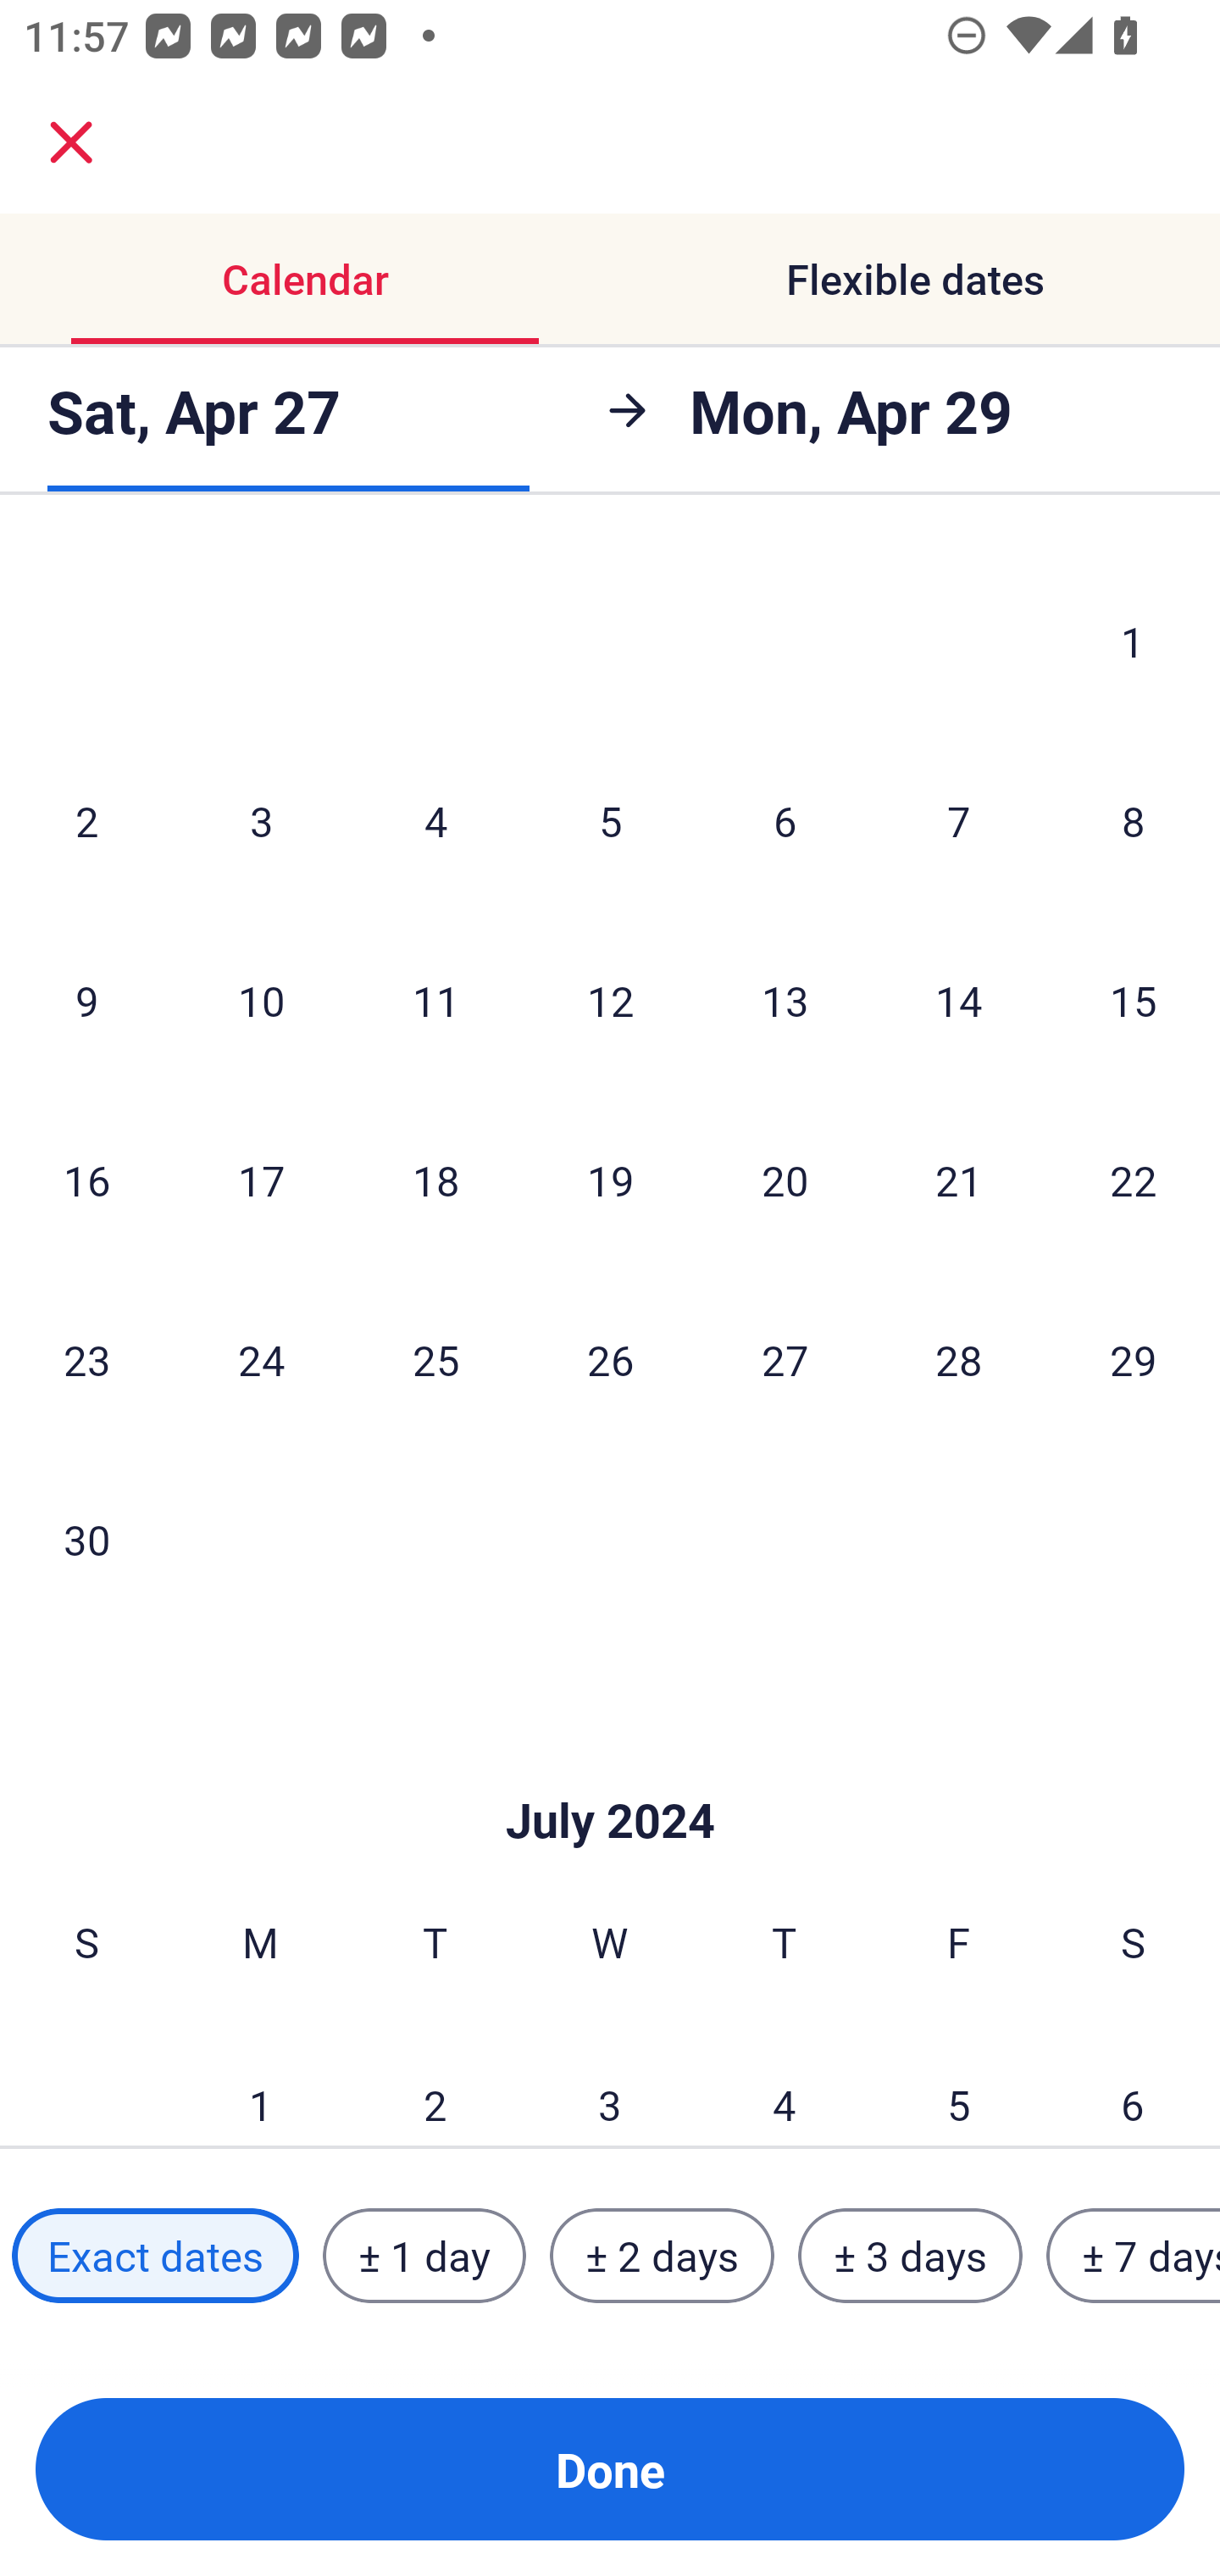  Describe the element at coordinates (959, 820) in the screenshot. I see `7 Friday, June 7, 2024` at that location.